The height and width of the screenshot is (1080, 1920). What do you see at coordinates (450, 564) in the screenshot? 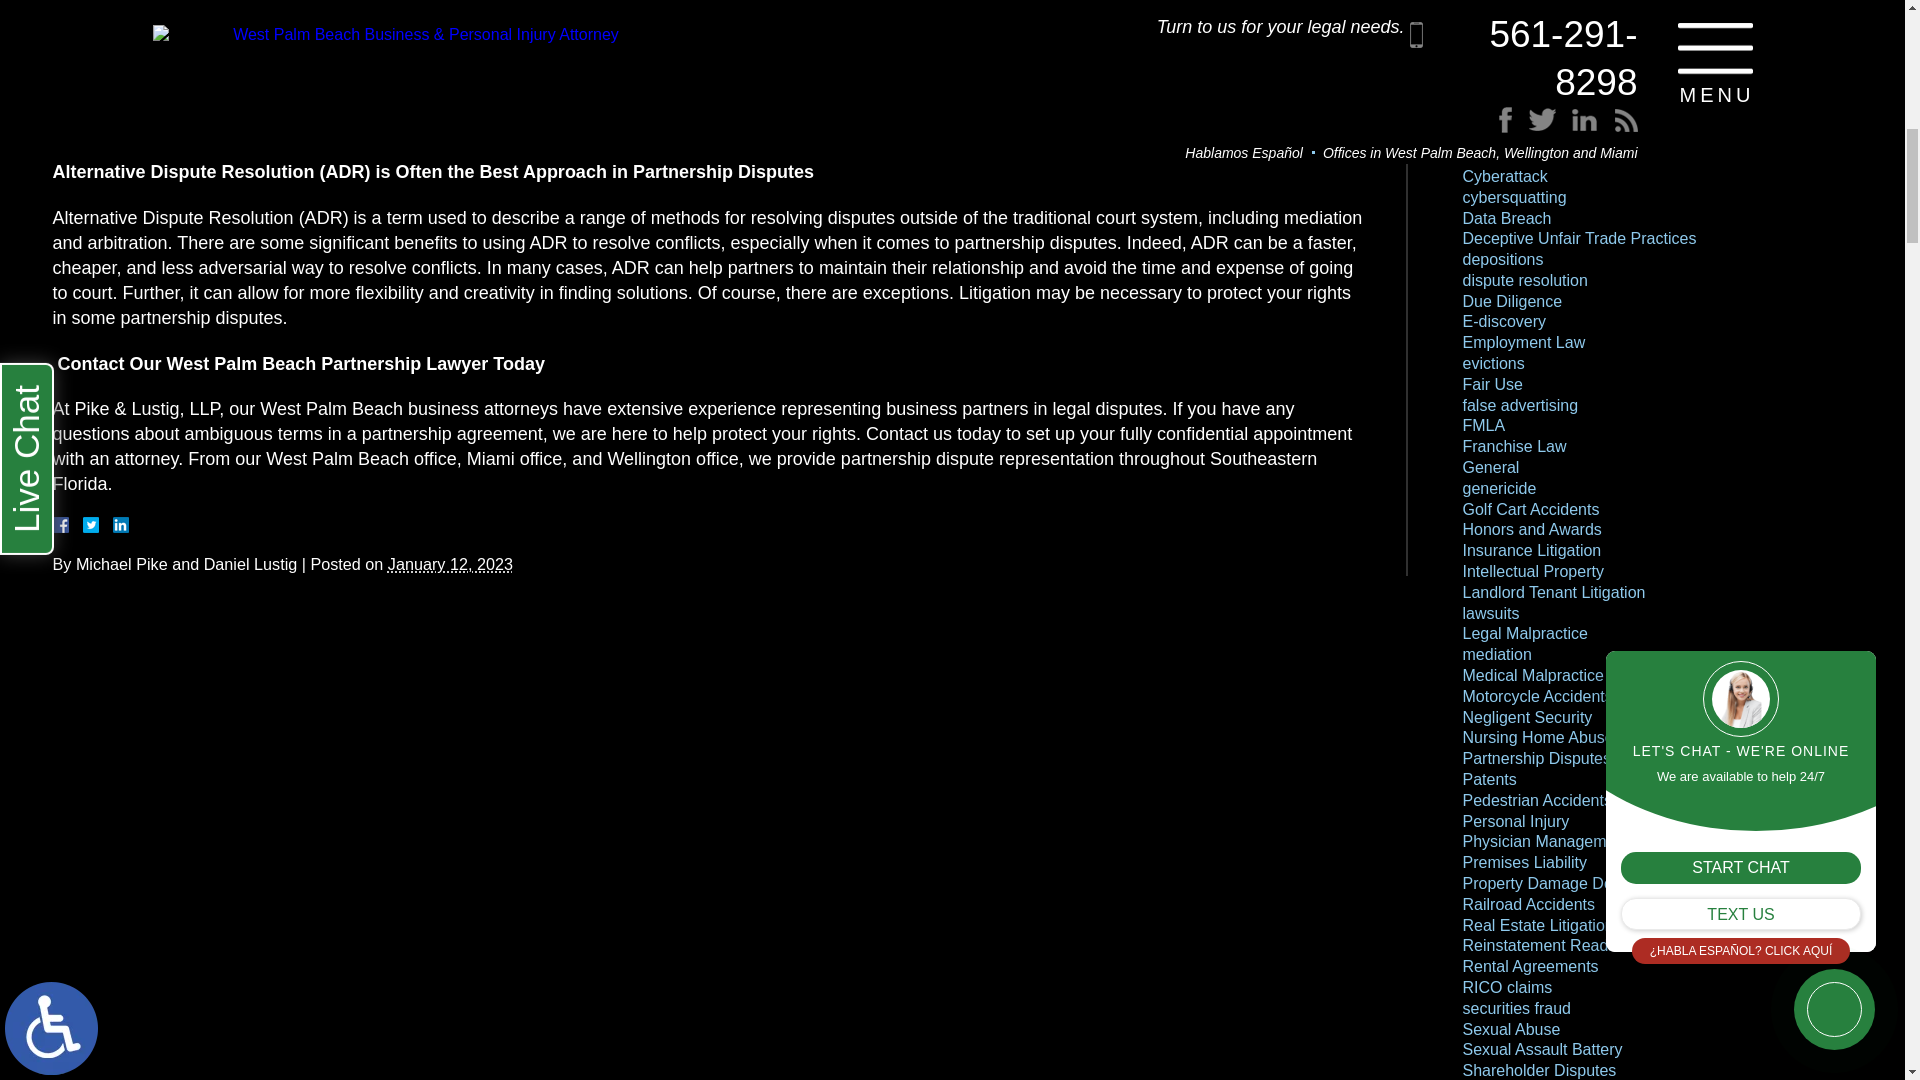
I see `2023-01-12T03:00:27-0800` at bounding box center [450, 564].